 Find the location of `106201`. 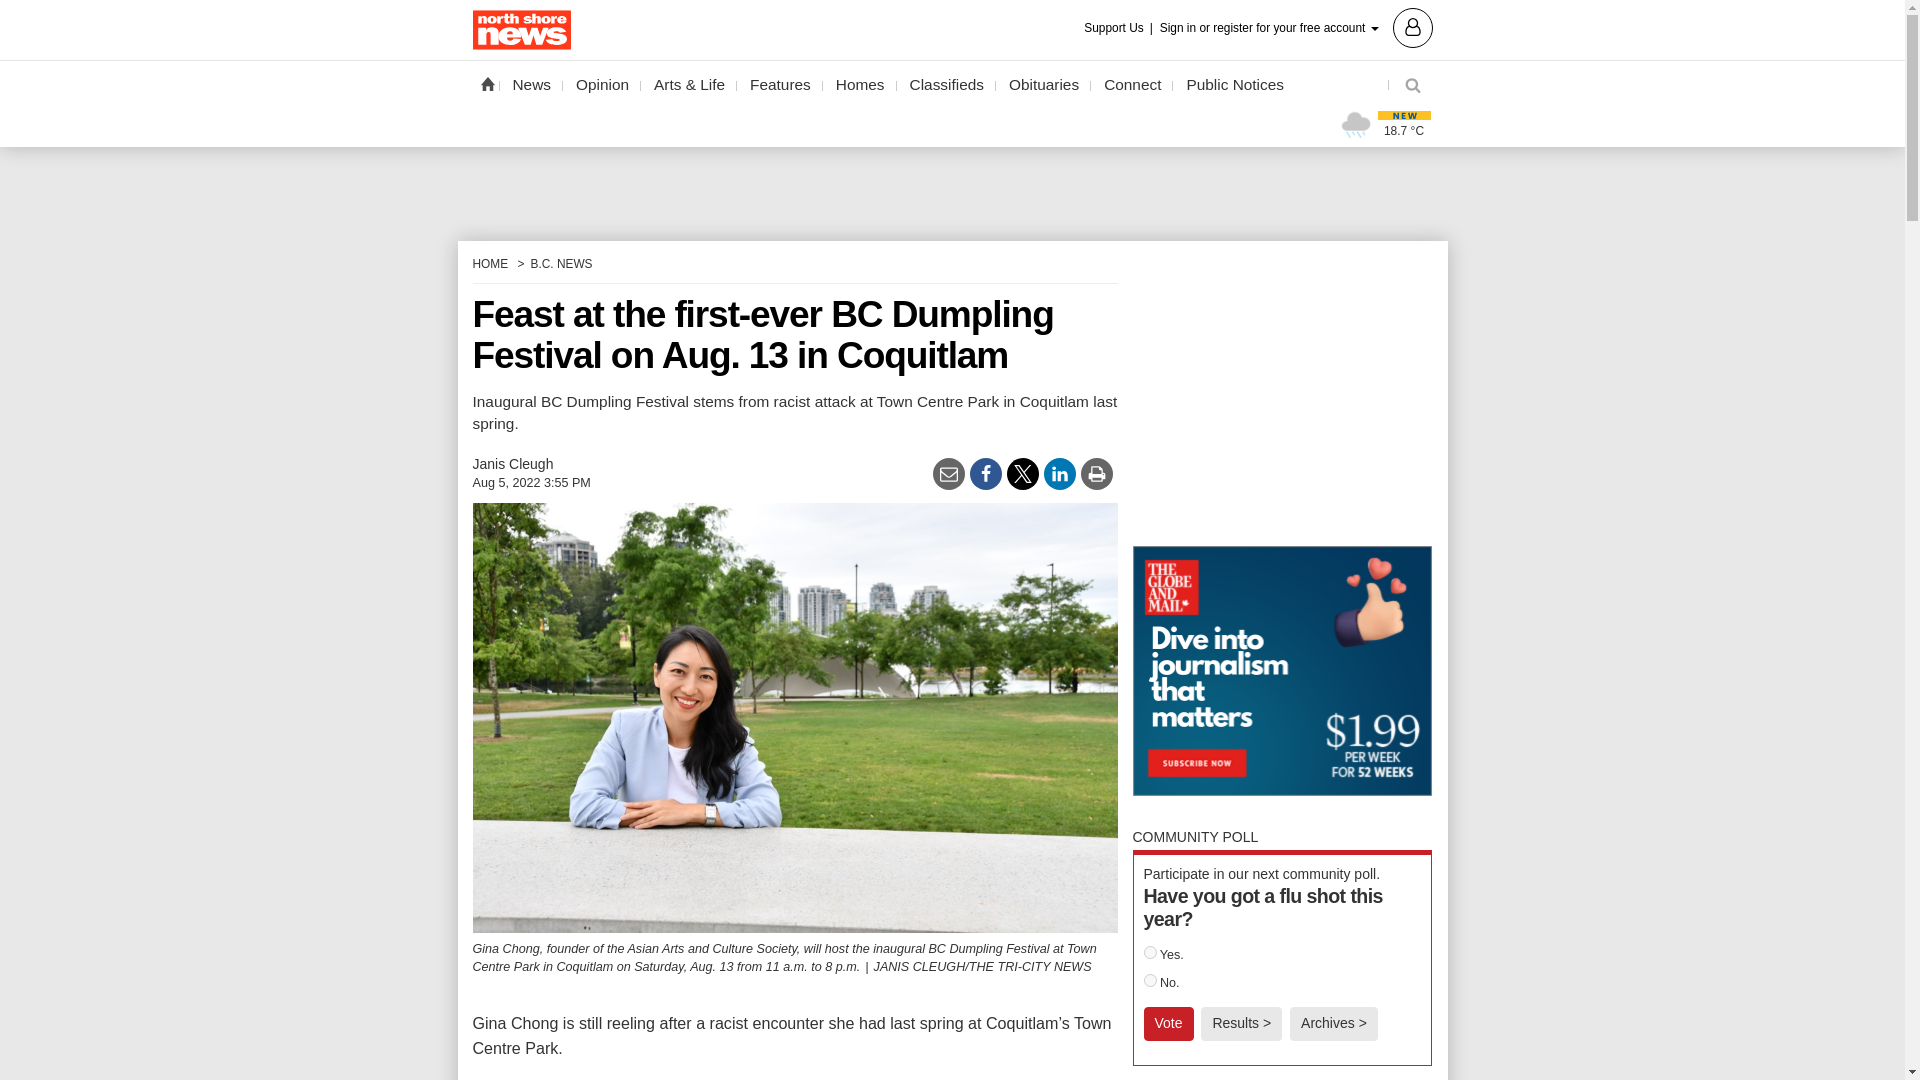

106201 is located at coordinates (1150, 952).